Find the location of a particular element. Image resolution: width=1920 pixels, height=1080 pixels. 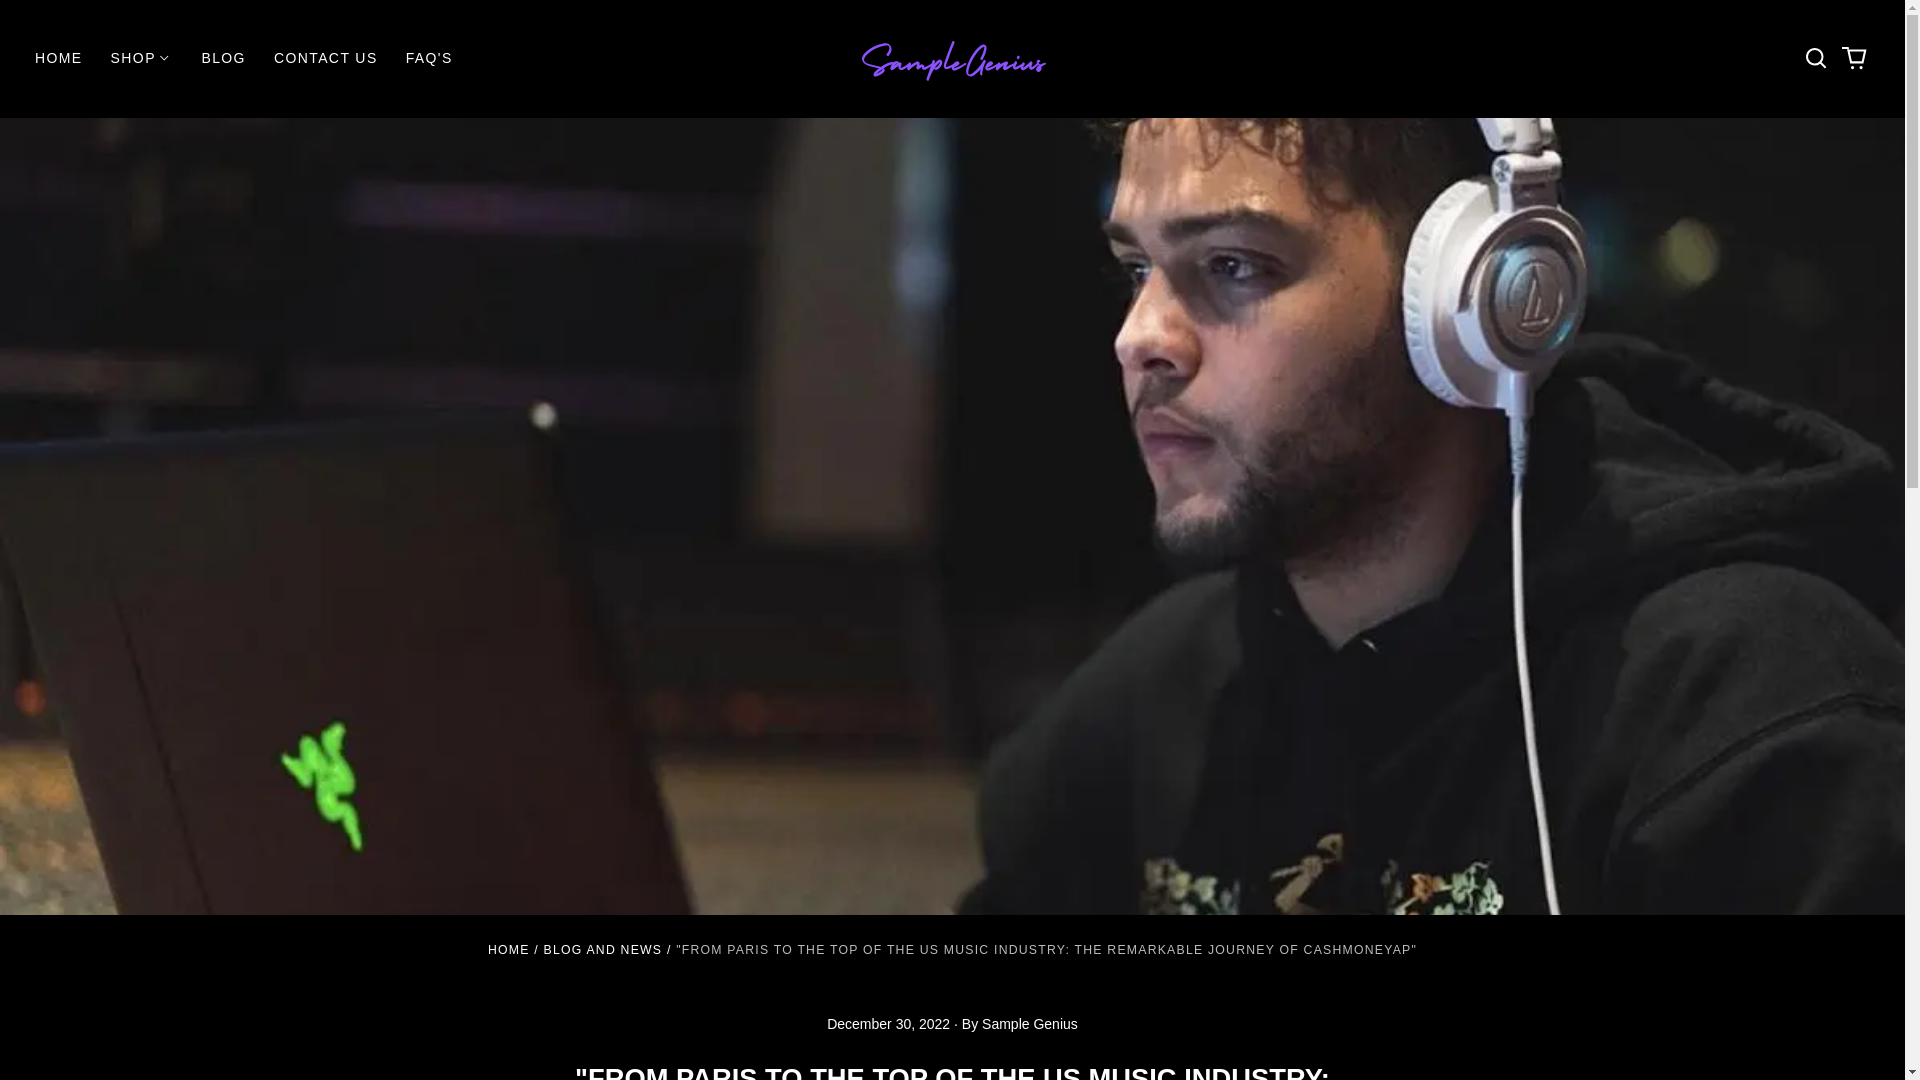

0 items is located at coordinates (1854, 58).